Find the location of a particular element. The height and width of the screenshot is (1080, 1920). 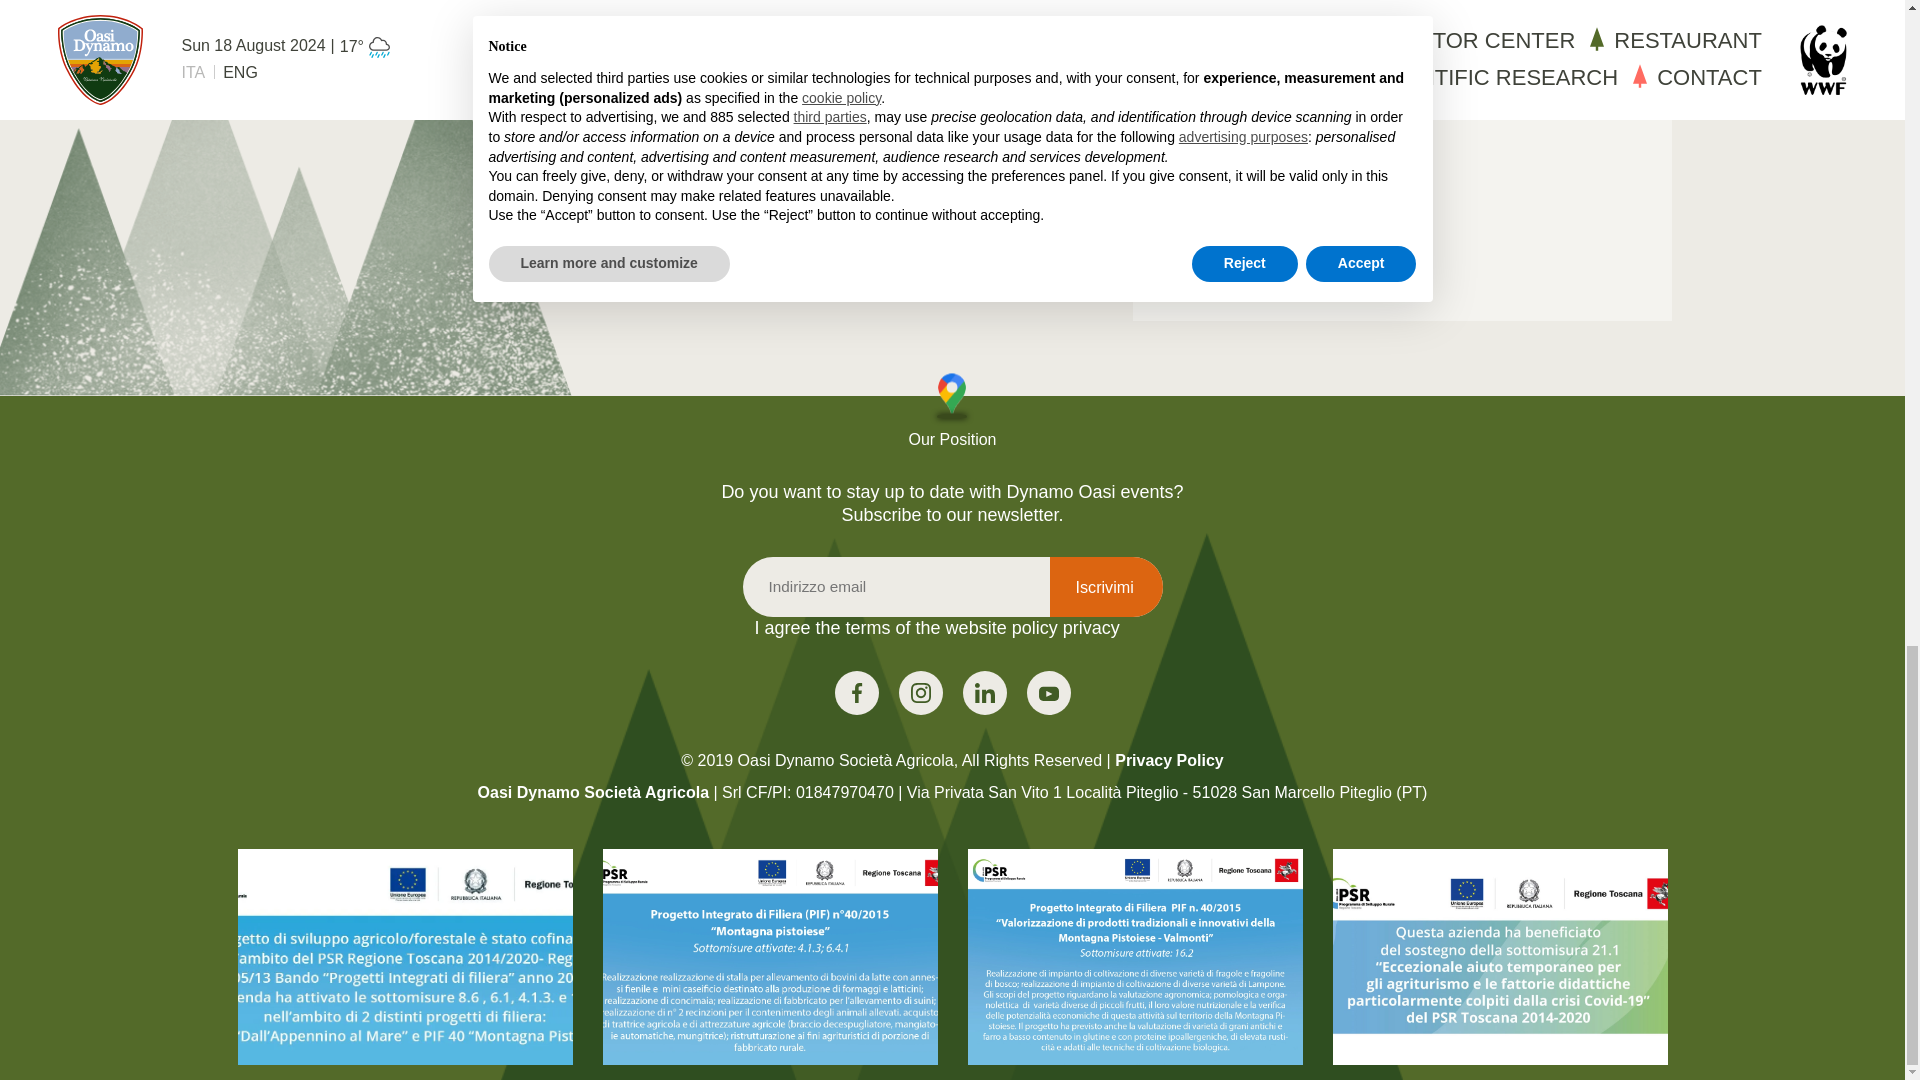

Our Position is located at coordinates (952, 412).